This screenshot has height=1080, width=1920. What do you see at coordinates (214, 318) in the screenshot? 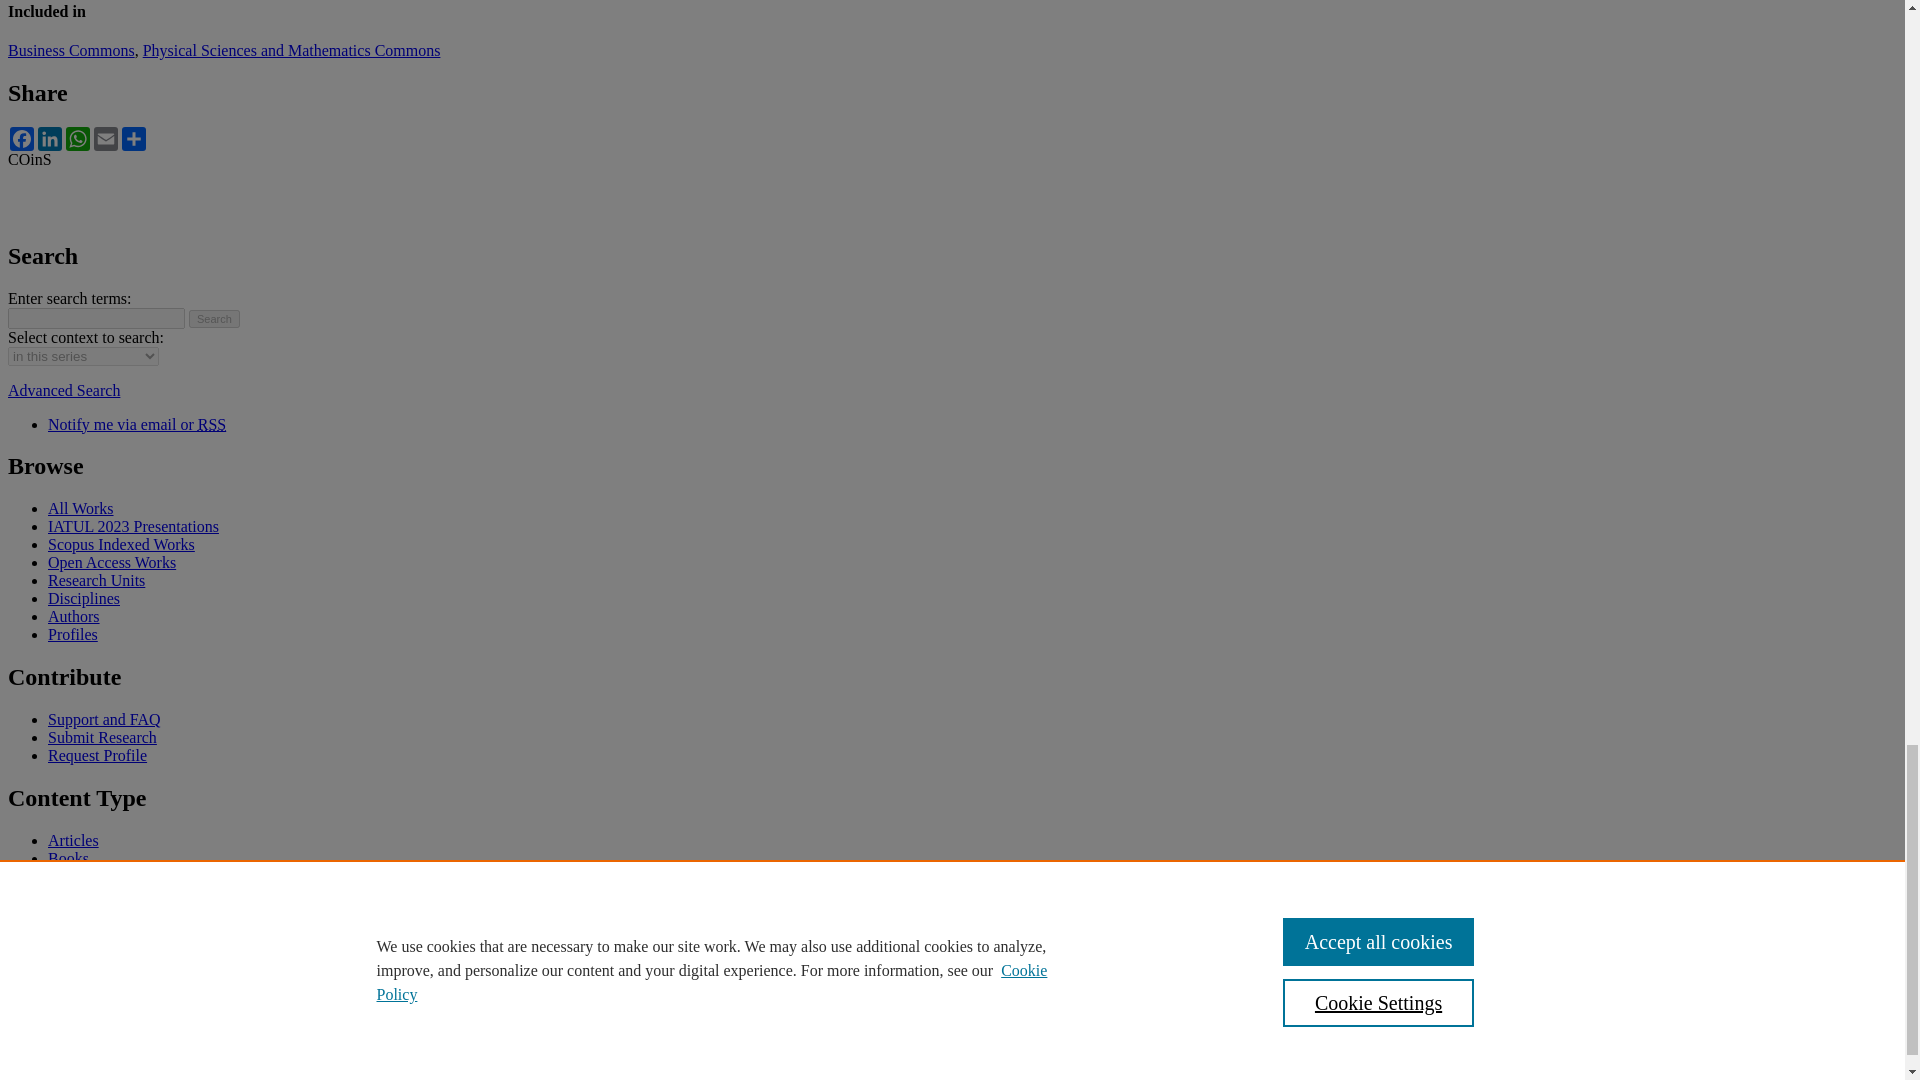
I see `Search` at bounding box center [214, 318].